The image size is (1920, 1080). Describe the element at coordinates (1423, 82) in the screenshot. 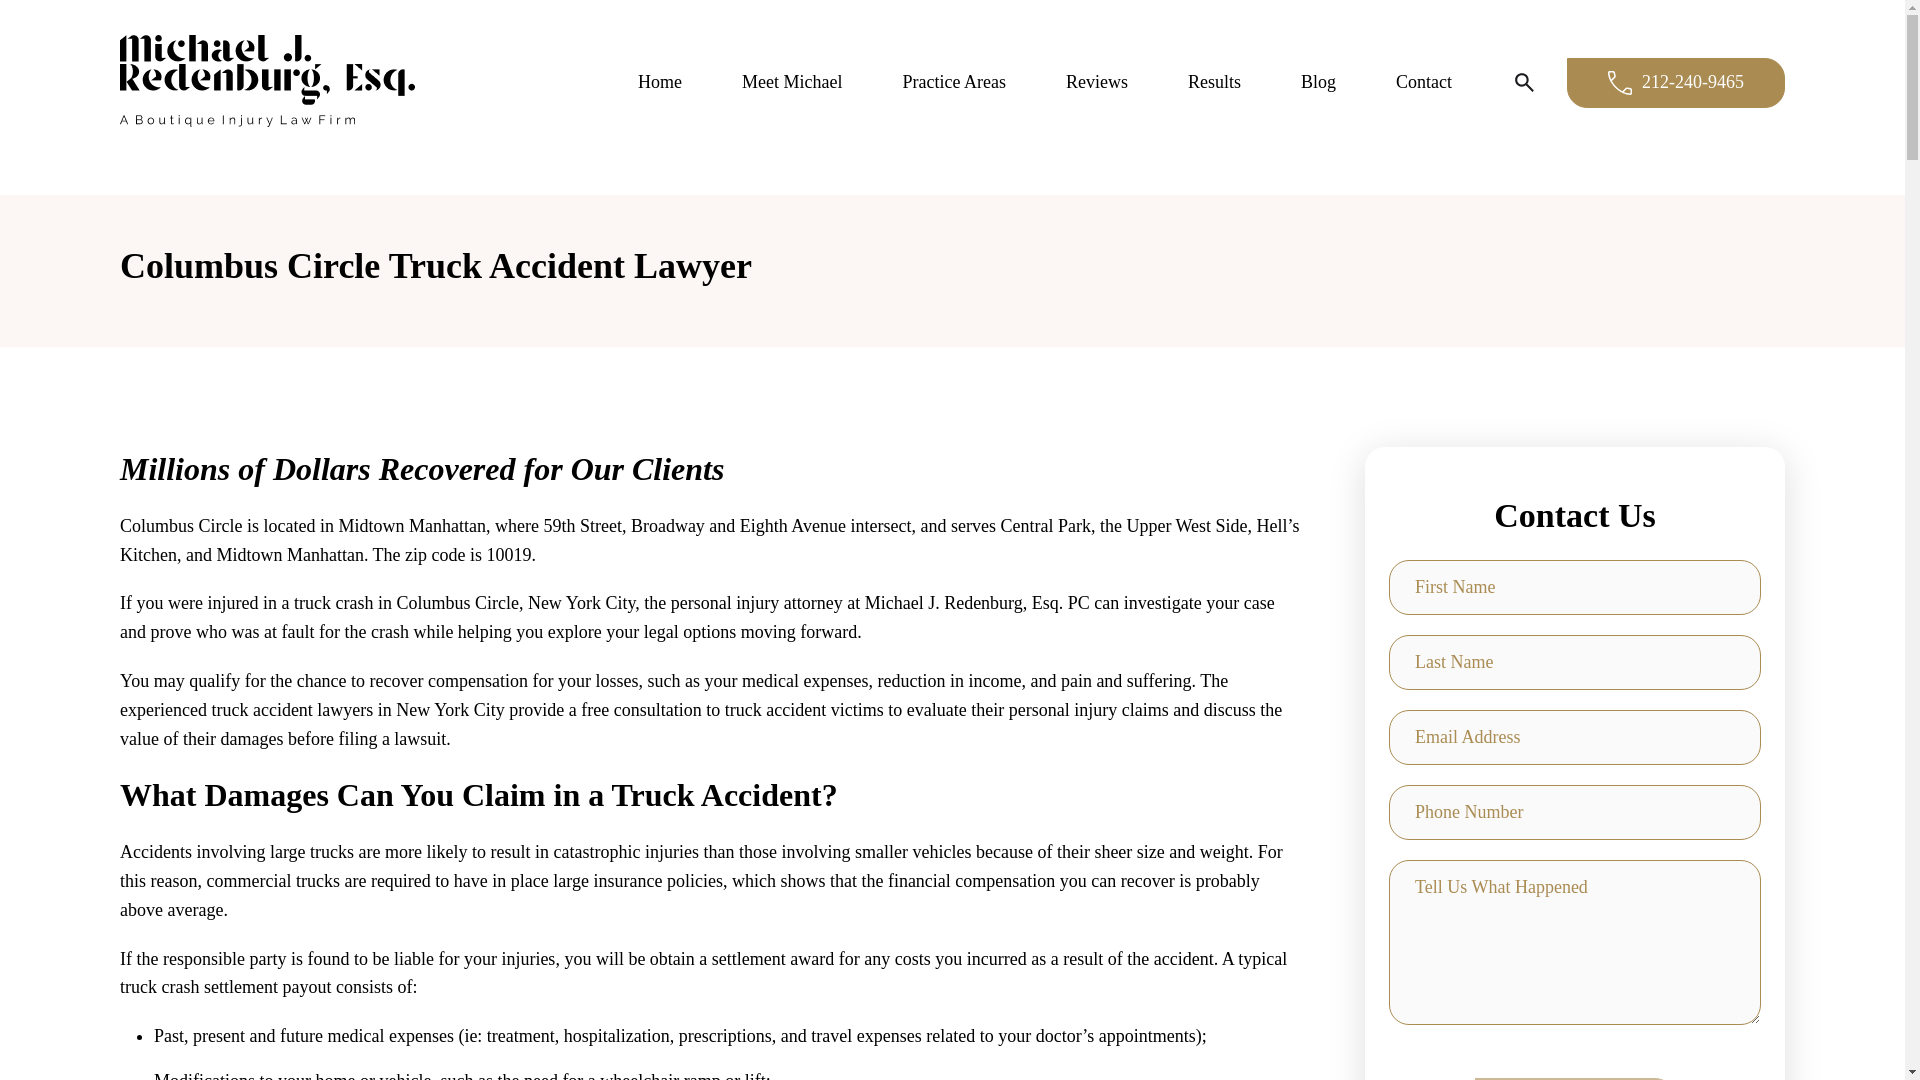

I see `Contact` at that location.